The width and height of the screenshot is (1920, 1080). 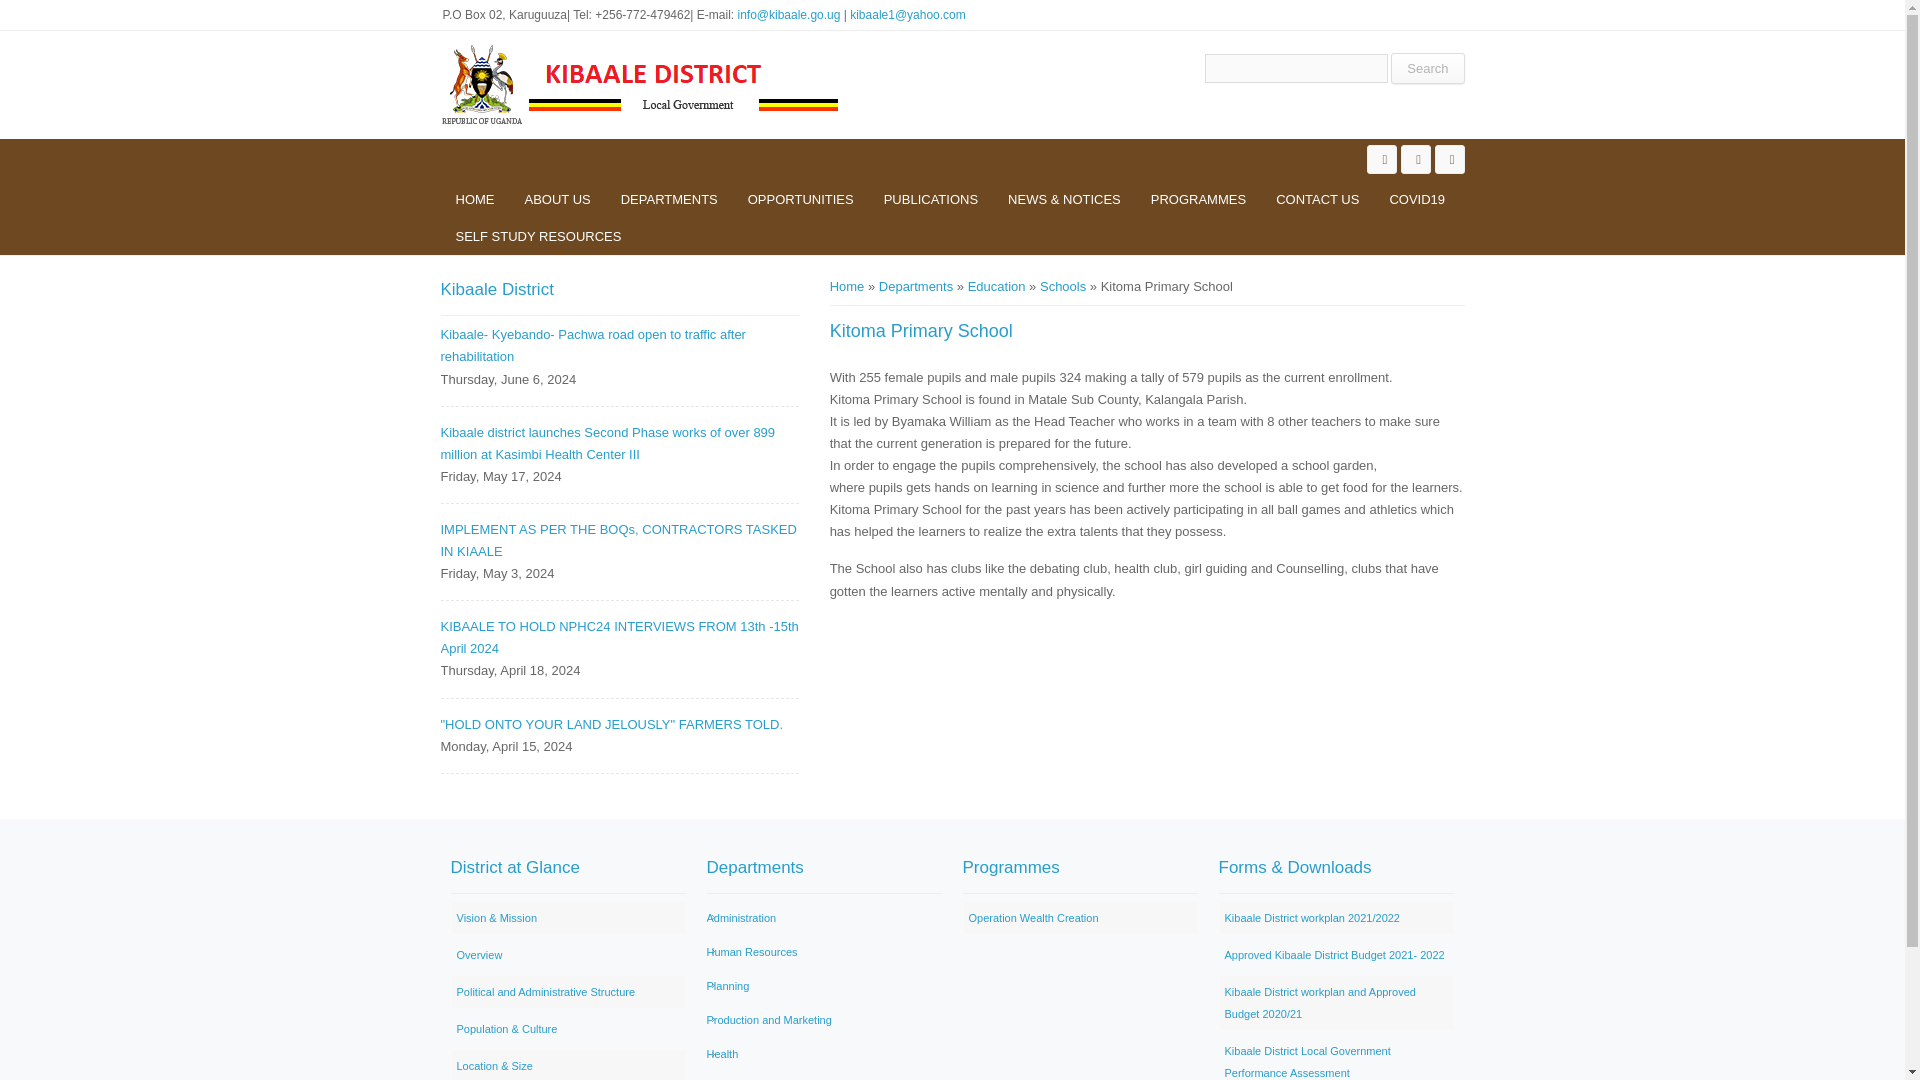 I want to click on HOME, so click(x=474, y=200).